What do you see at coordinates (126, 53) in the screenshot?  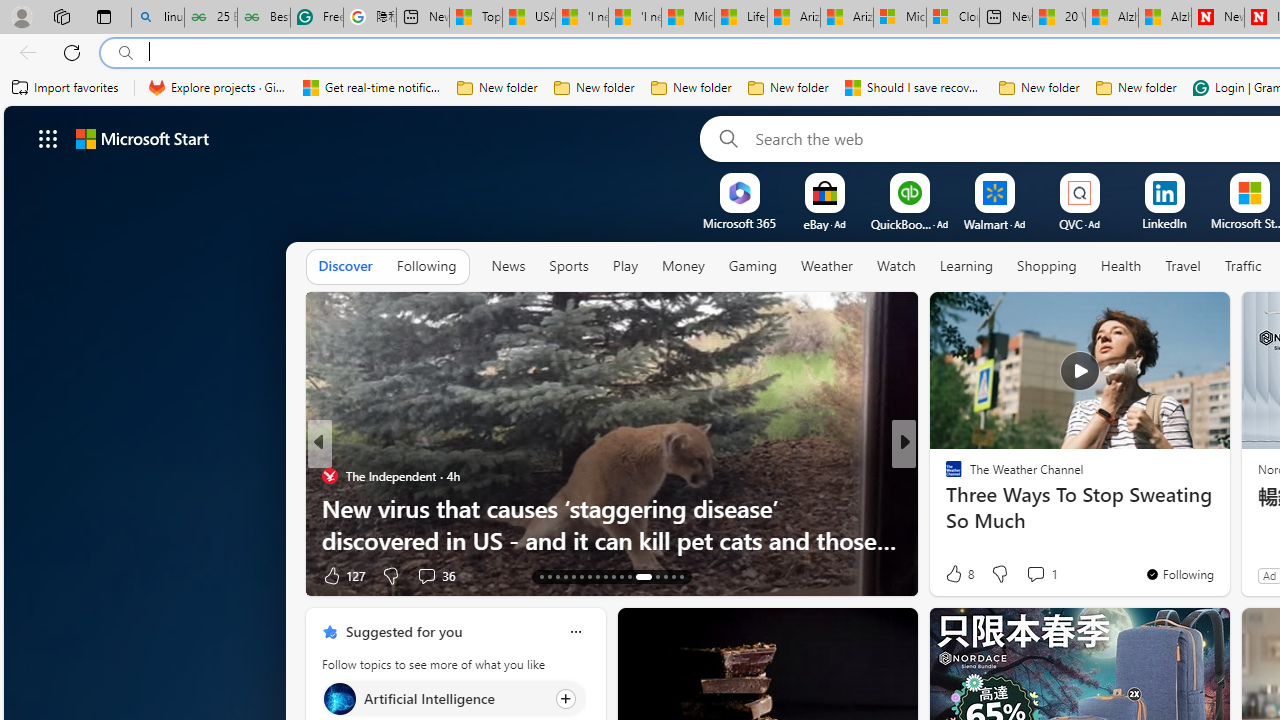 I see `Search icon` at bounding box center [126, 53].